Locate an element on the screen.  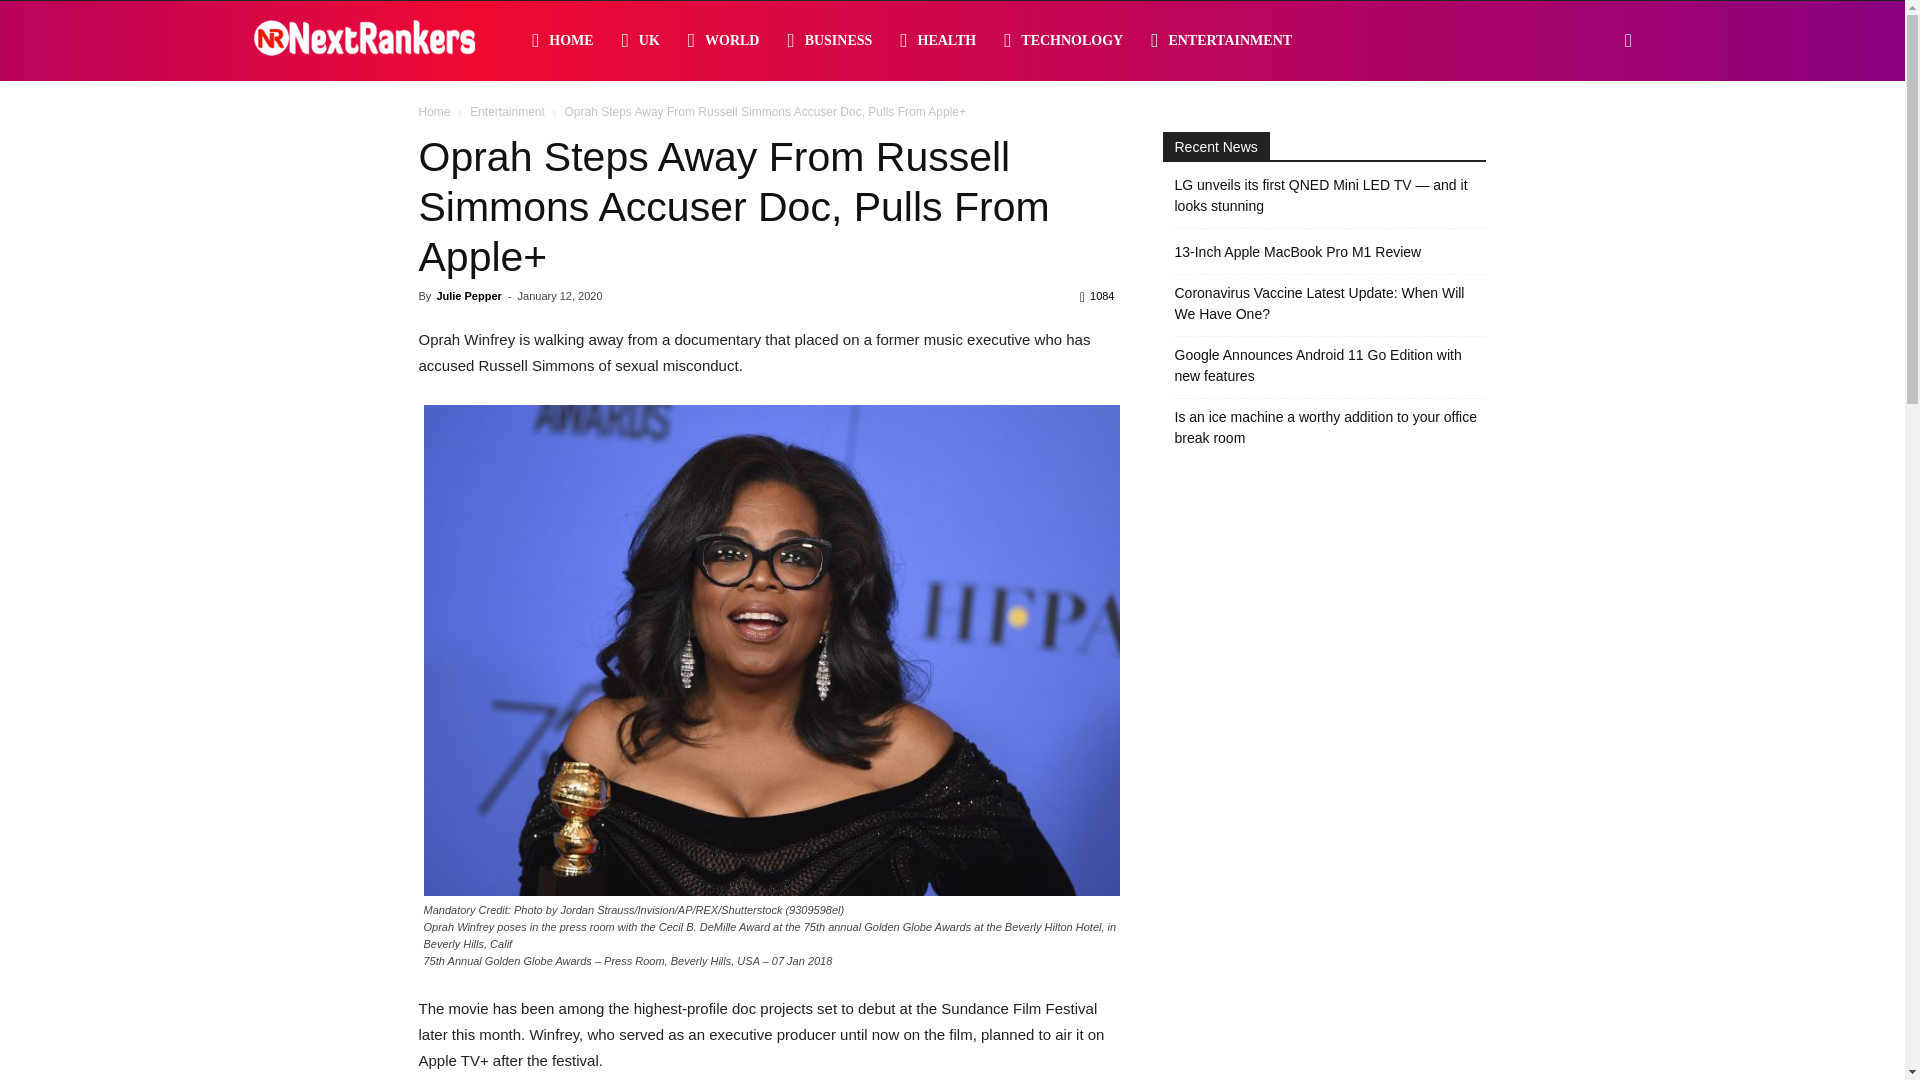
Entertainment is located at coordinates (508, 111).